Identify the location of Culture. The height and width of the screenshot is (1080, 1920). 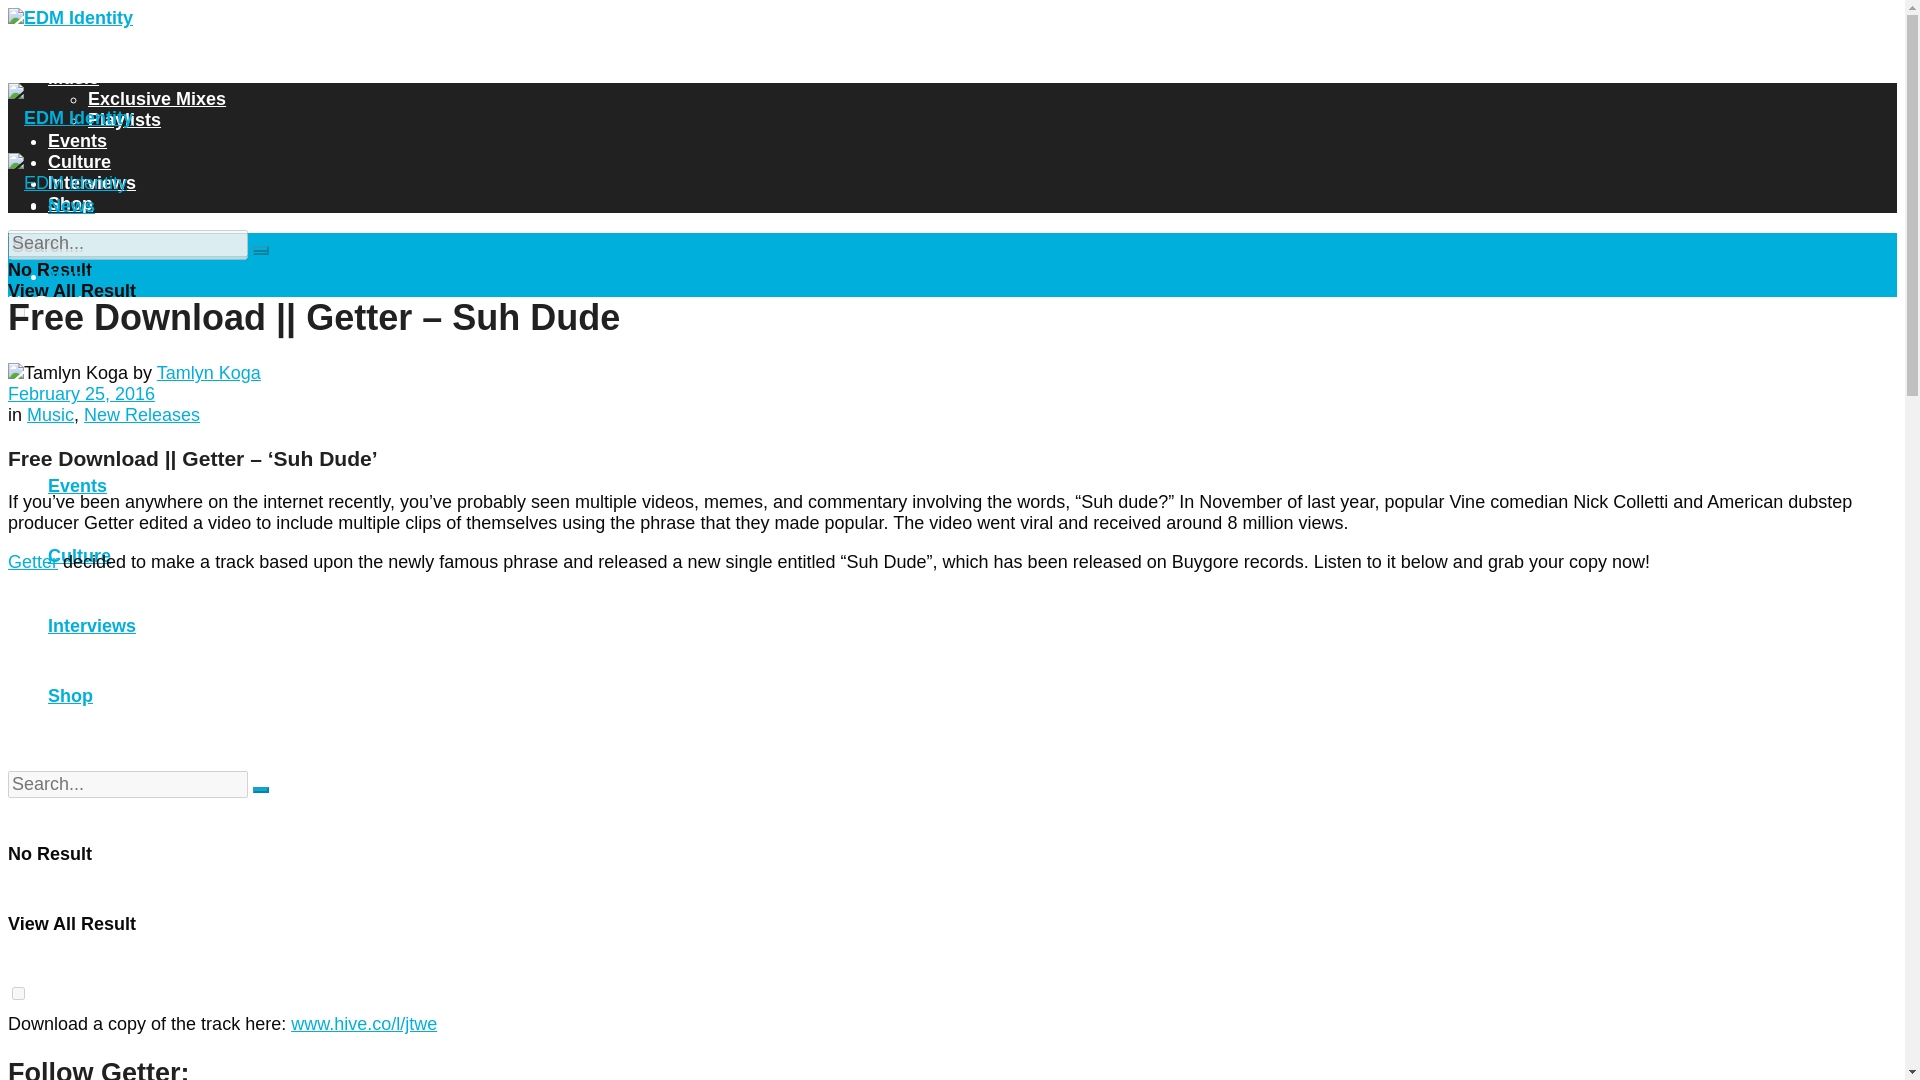
(80, 162).